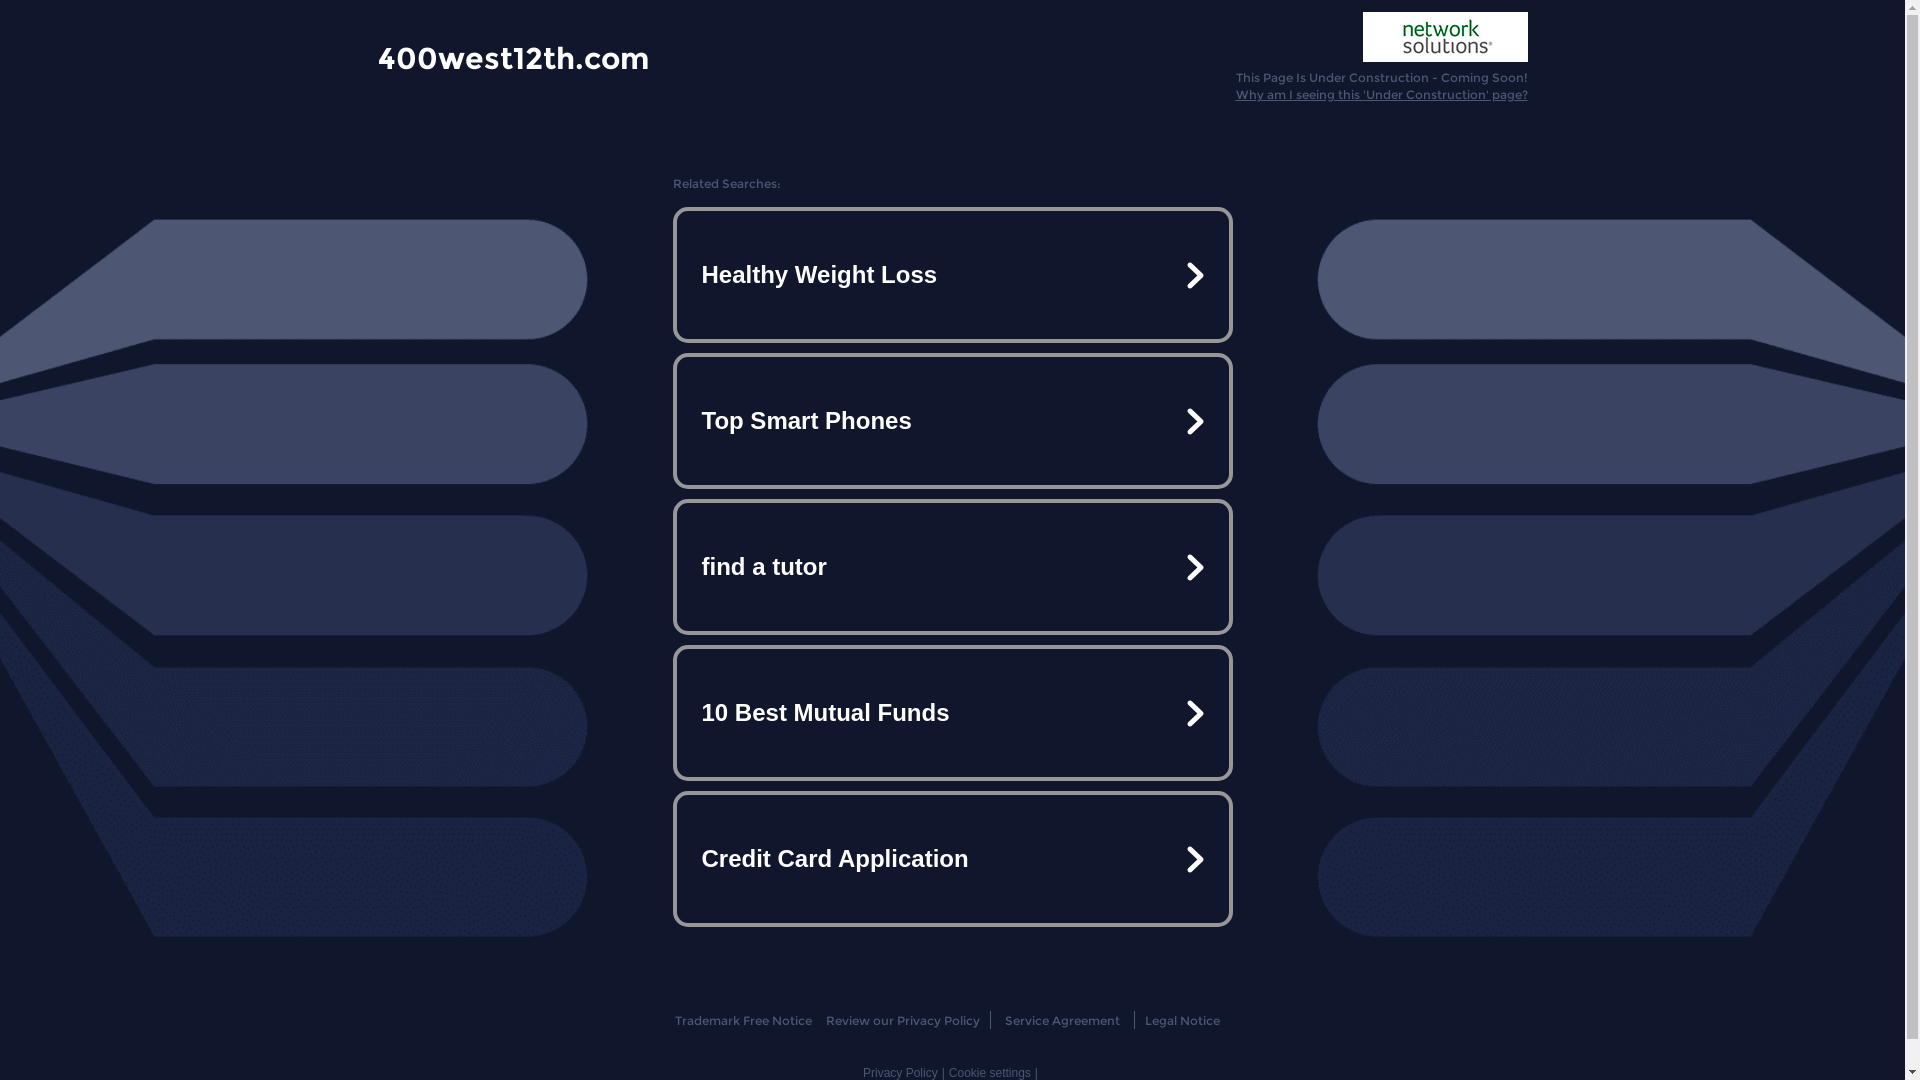 This screenshot has height=1080, width=1920. What do you see at coordinates (952, 859) in the screenshot?
I see `Credit Card Application` at bounding box center [952, 859].